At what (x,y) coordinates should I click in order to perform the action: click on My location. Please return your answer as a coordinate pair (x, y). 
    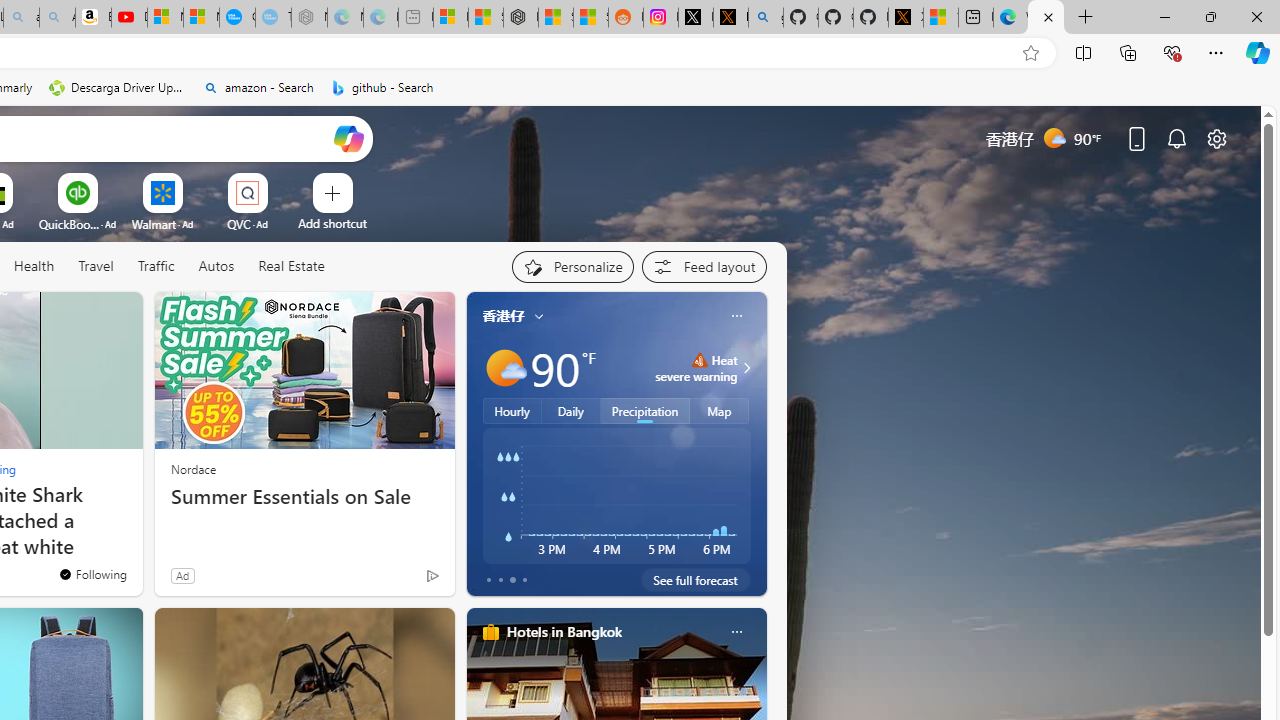
    Looking at the image, I should click on (538, 316).